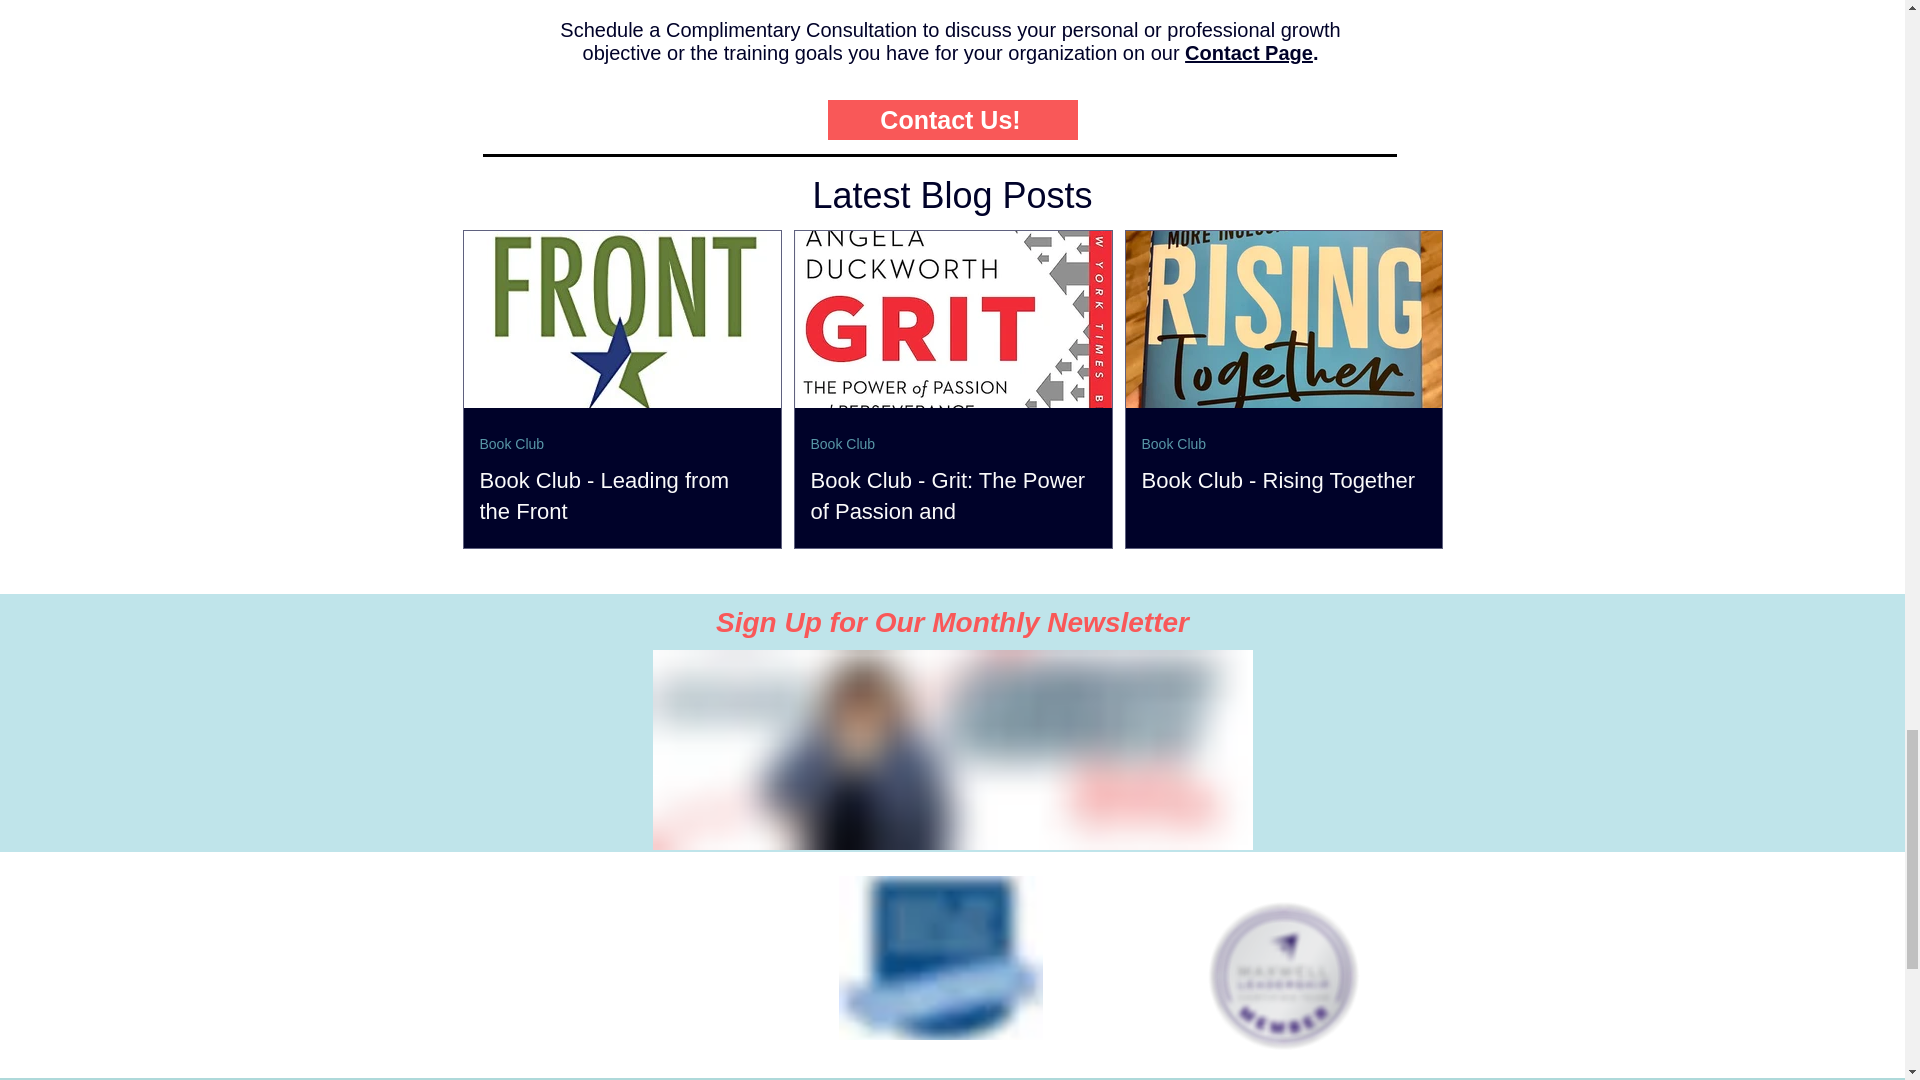 The height and width of the screenshot is (1080, 1920). I want to click on Book Club, so click(1174, 444).